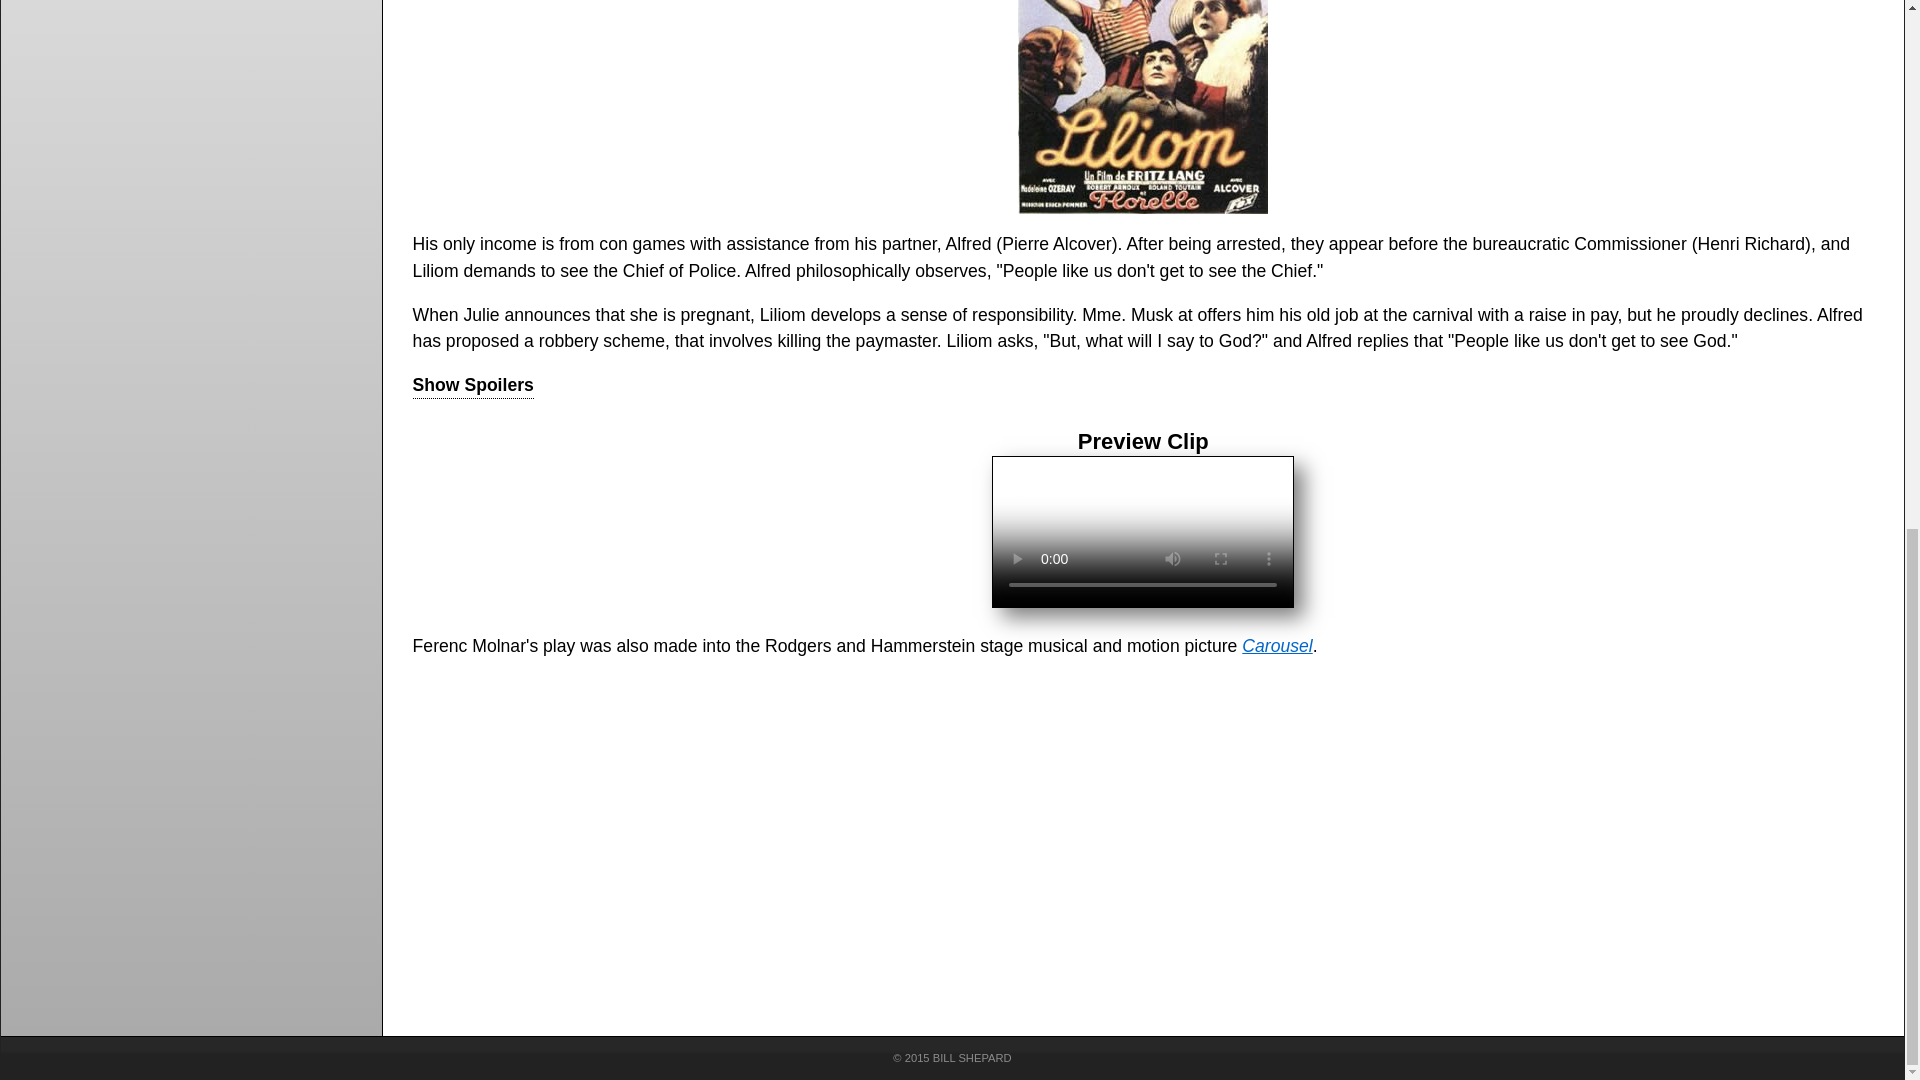 The image size is (1920, 1080). What do you see at coordinates (1276, 646) in the screenshot?
I see `Carousel` at bounding box center [1276, 646].